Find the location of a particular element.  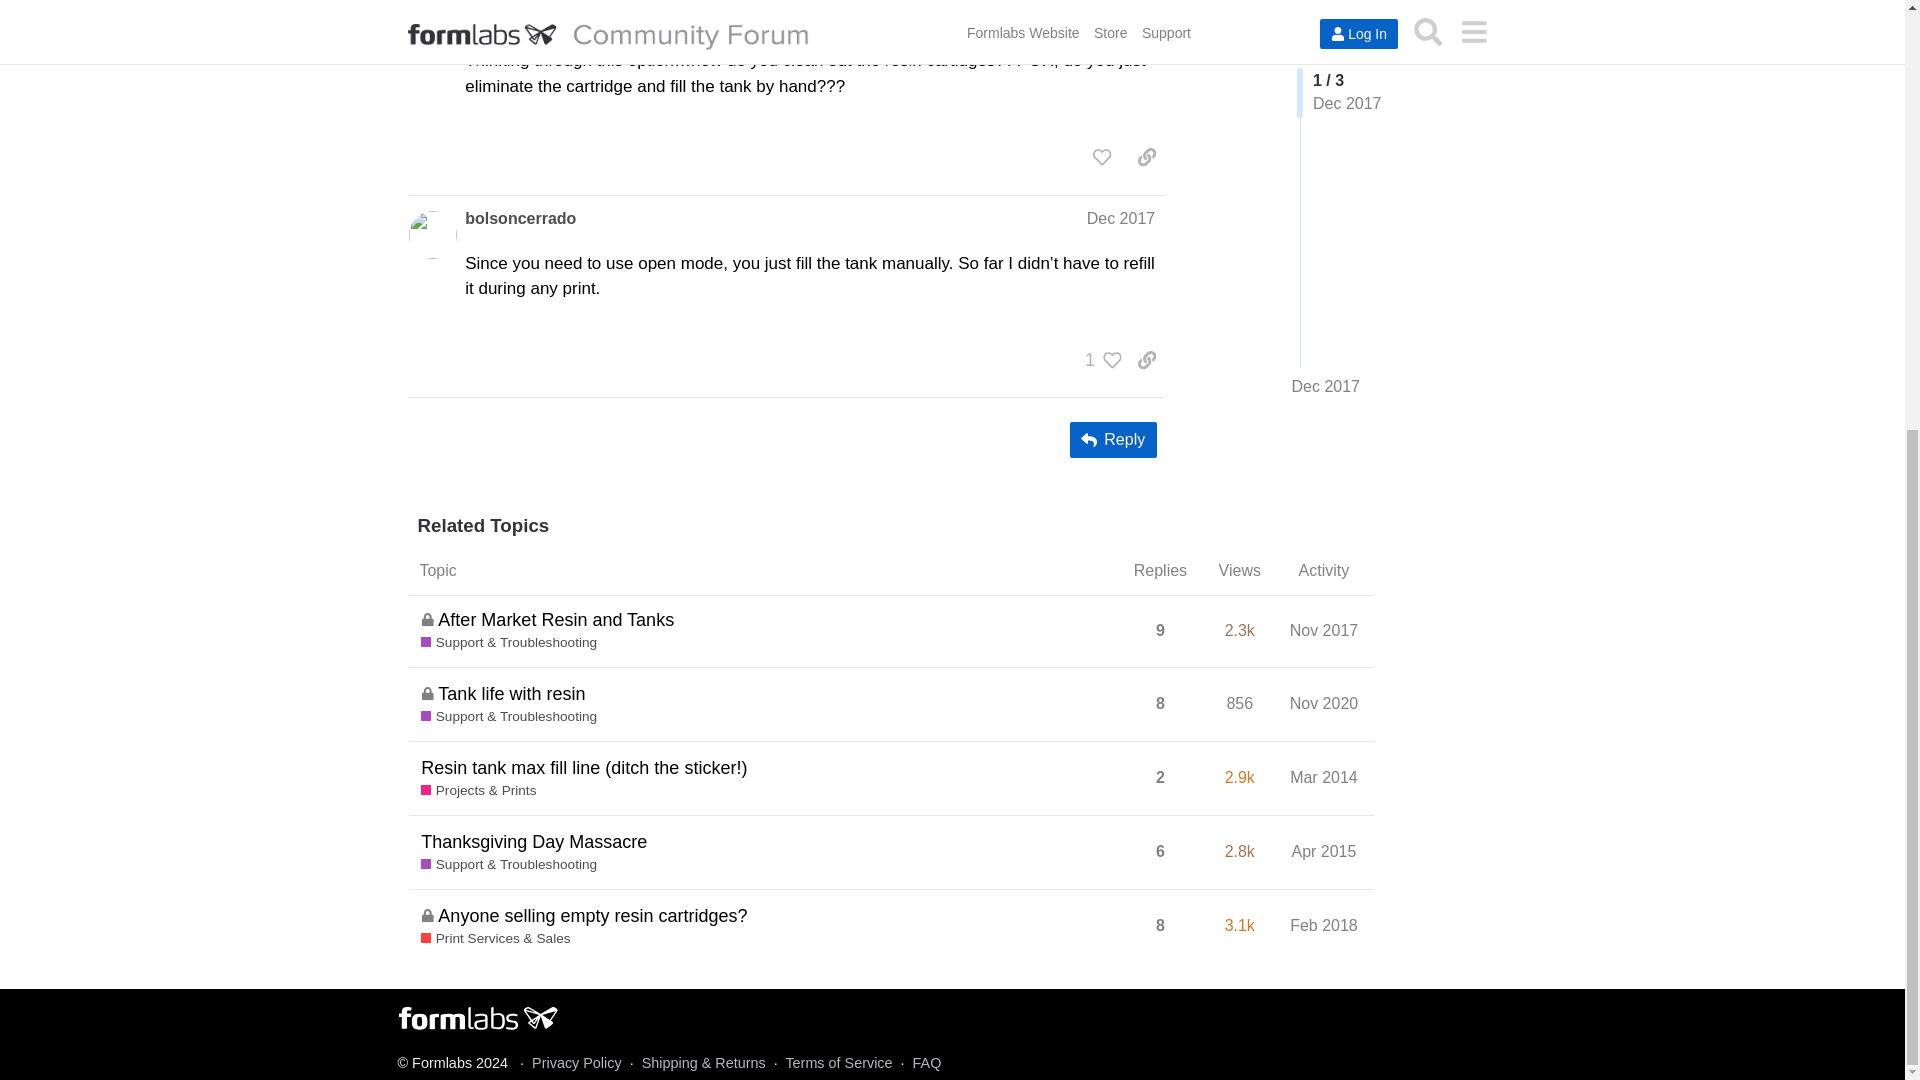

Dec 2017 is located at coordinates (1120, 16).